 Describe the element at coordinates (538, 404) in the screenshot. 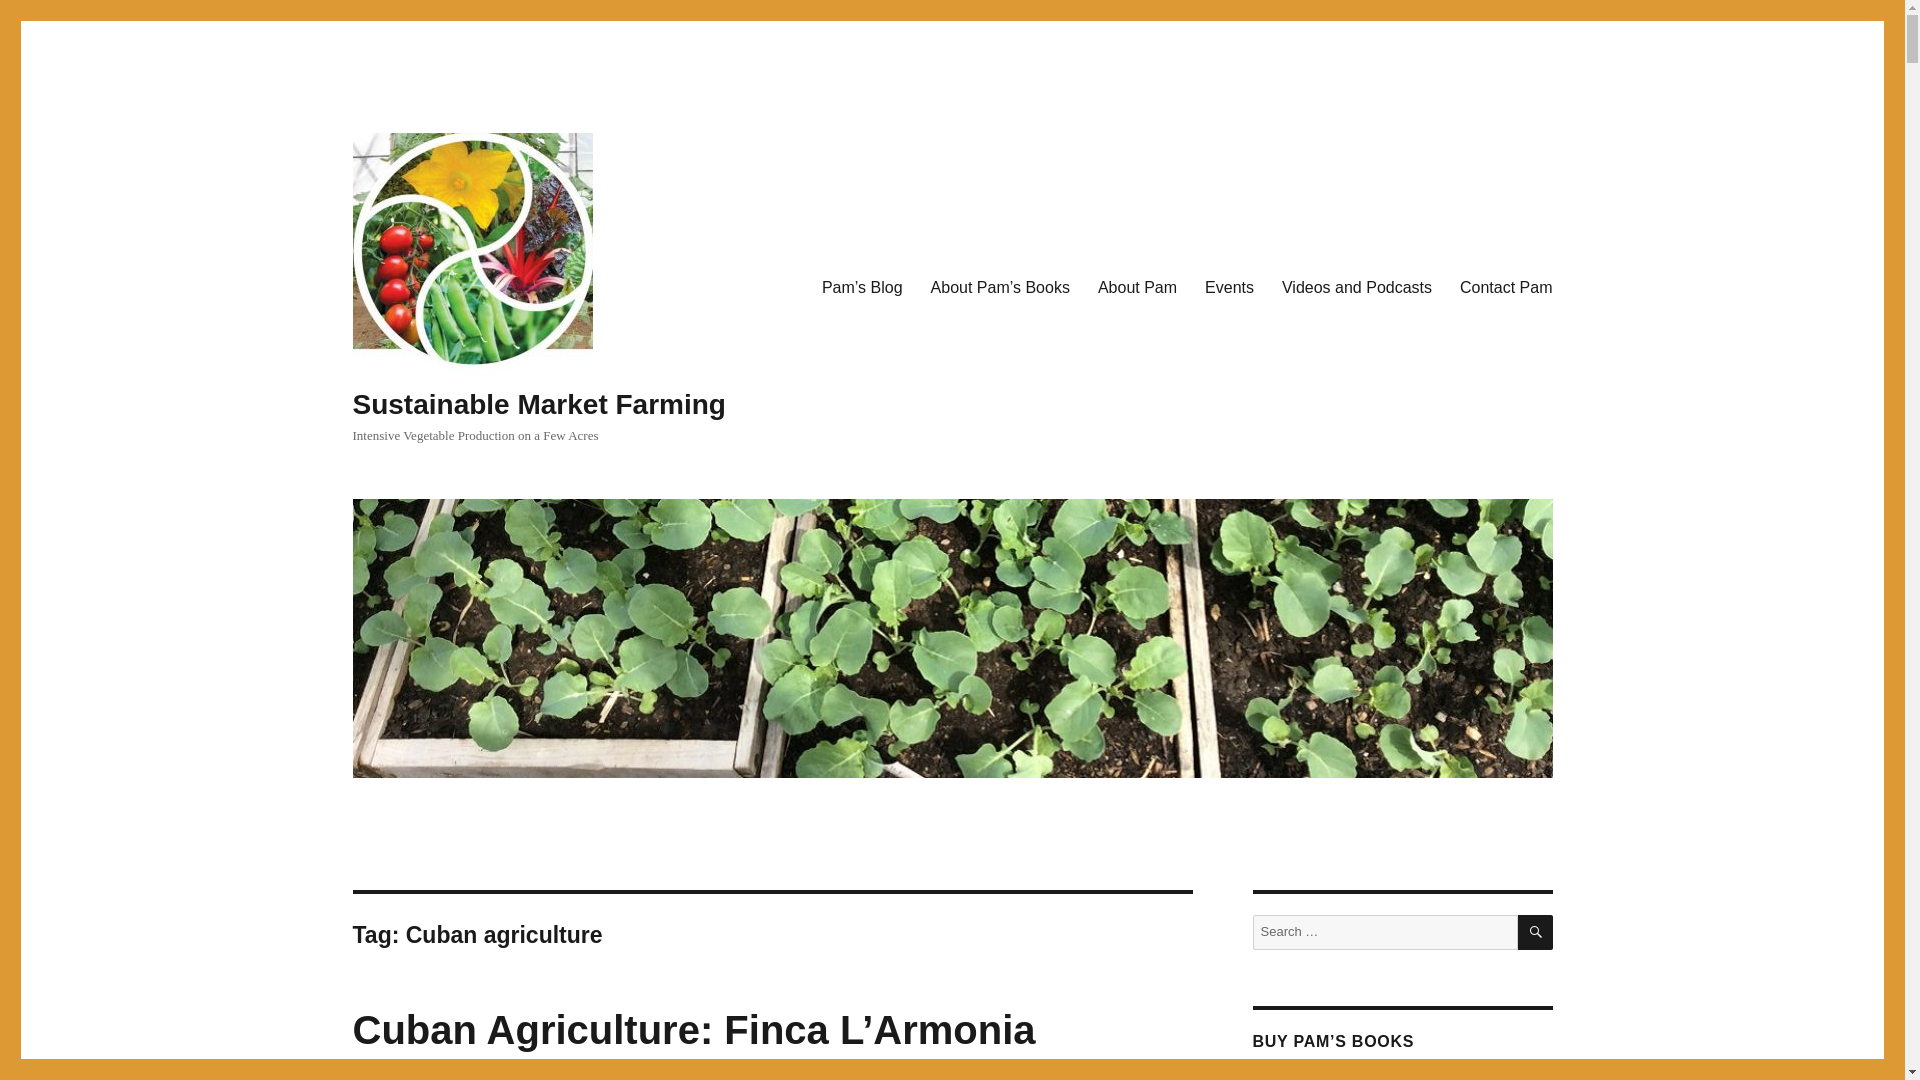

I see `Sustainable Market Farming` at that location.